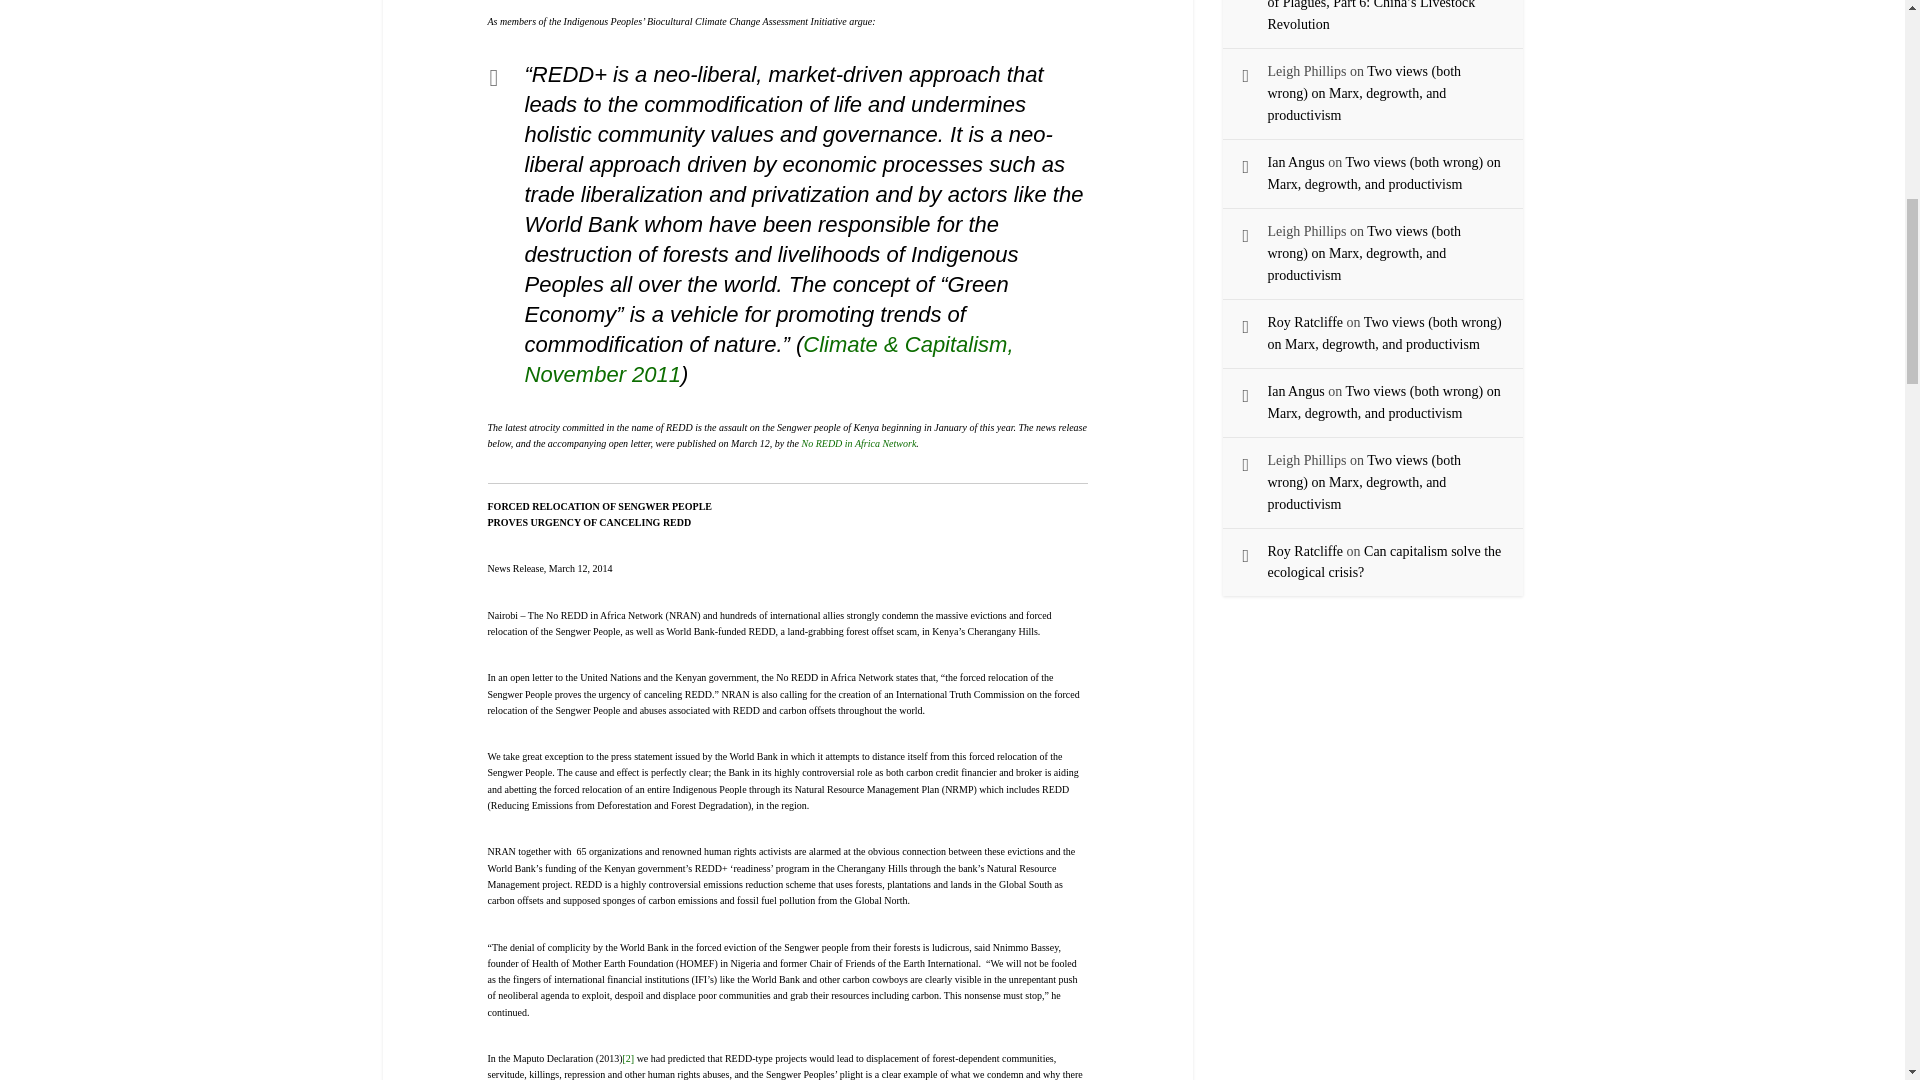 Image resolution: width=1920 pixels, height=1080 pixels. I want to click on No REDD in Africa Network, so click(856, 444).